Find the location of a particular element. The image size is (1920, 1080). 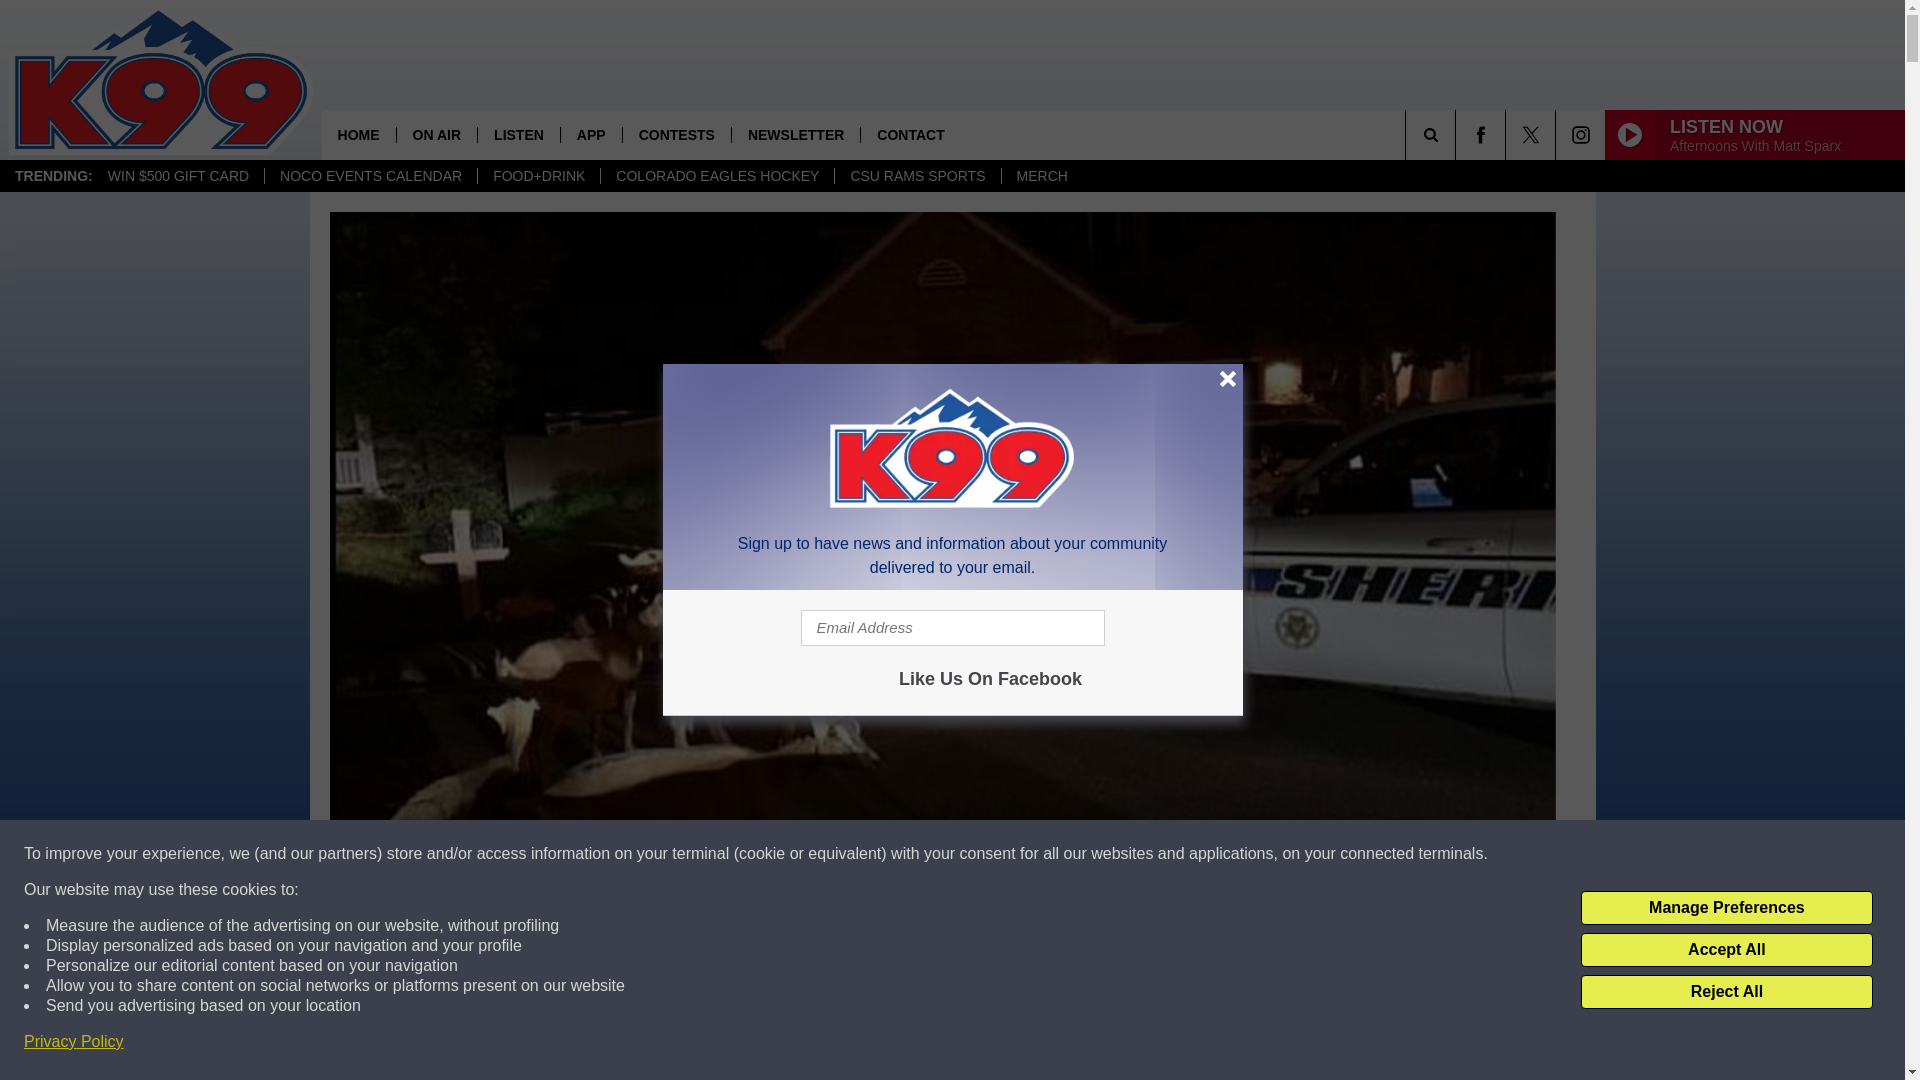

Accept All is located at coordinates (1726, 950).